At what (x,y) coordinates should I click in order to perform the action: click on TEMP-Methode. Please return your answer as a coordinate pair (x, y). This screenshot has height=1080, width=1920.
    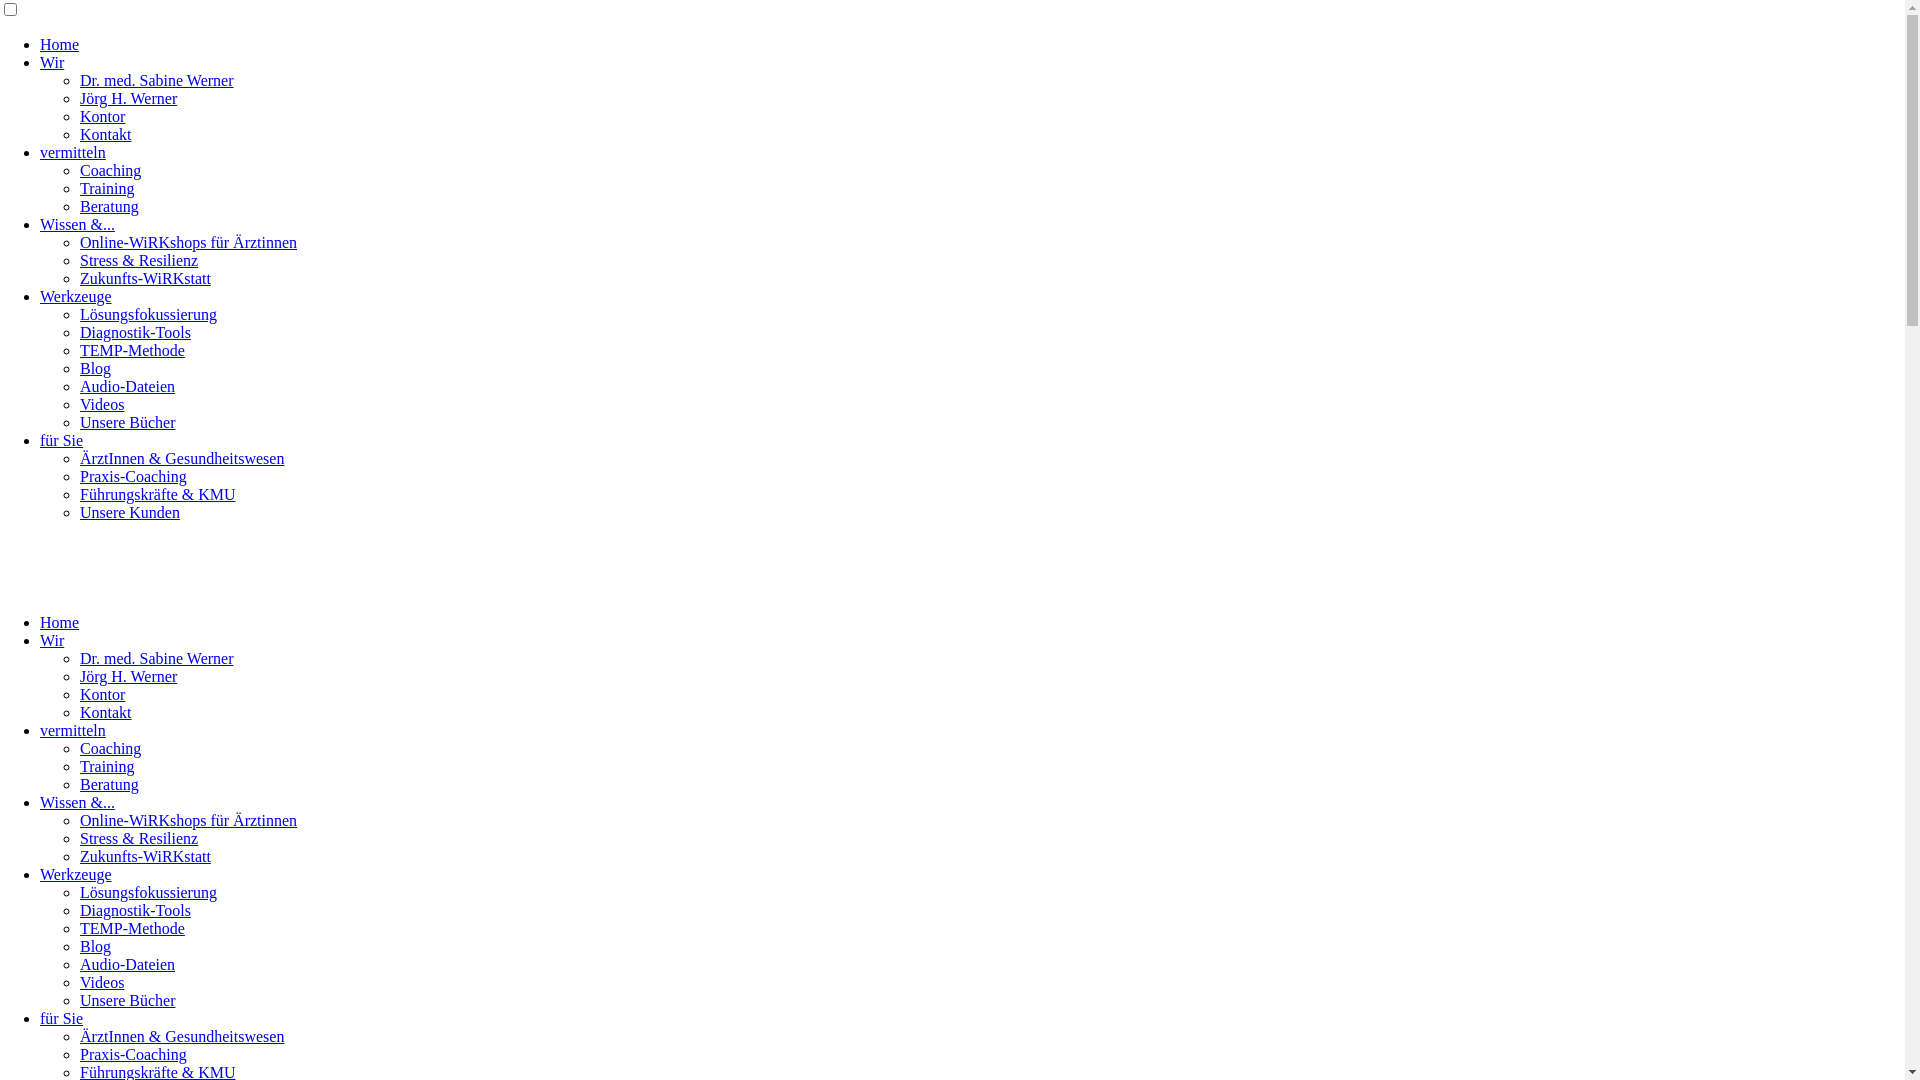
    Looking at the image, I should click on (132, 350).